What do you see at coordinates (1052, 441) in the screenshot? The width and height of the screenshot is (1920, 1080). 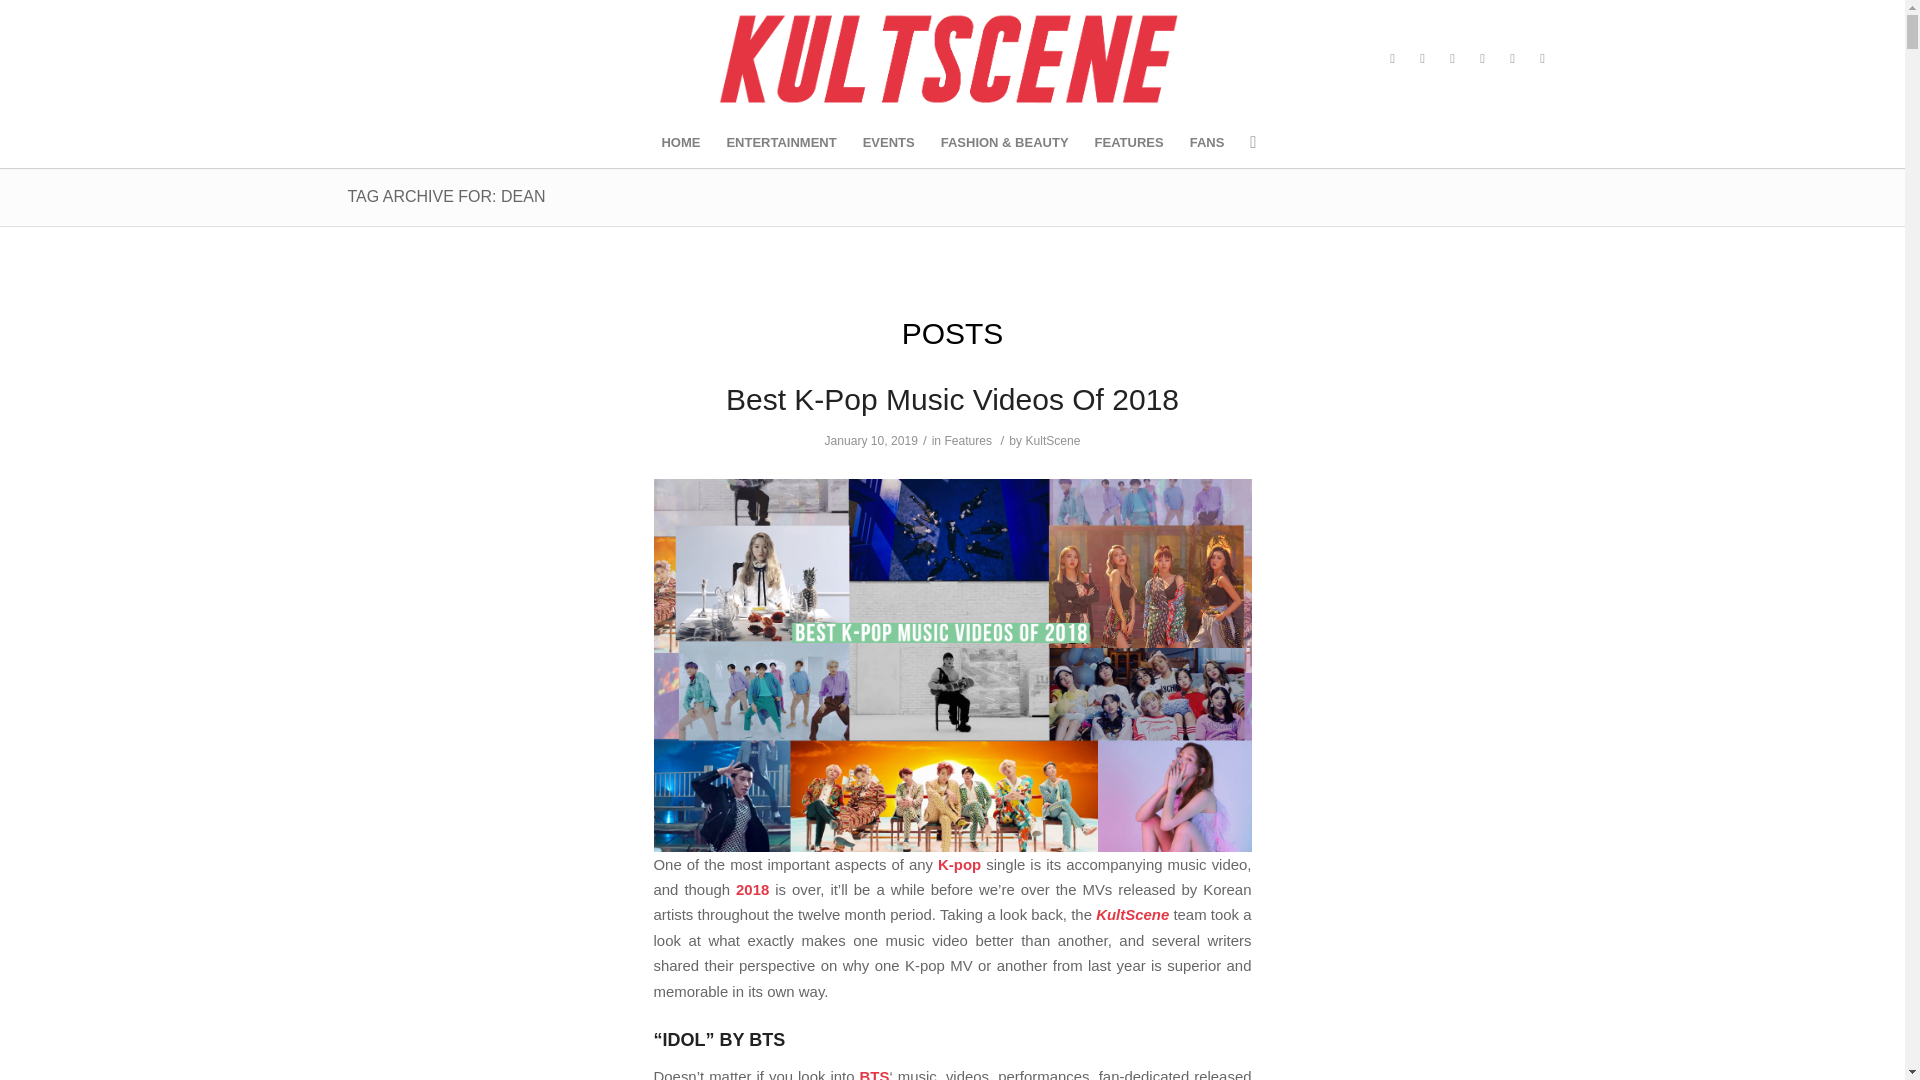 I see `Posts by KultScene` at bounding box center [1052, 441].